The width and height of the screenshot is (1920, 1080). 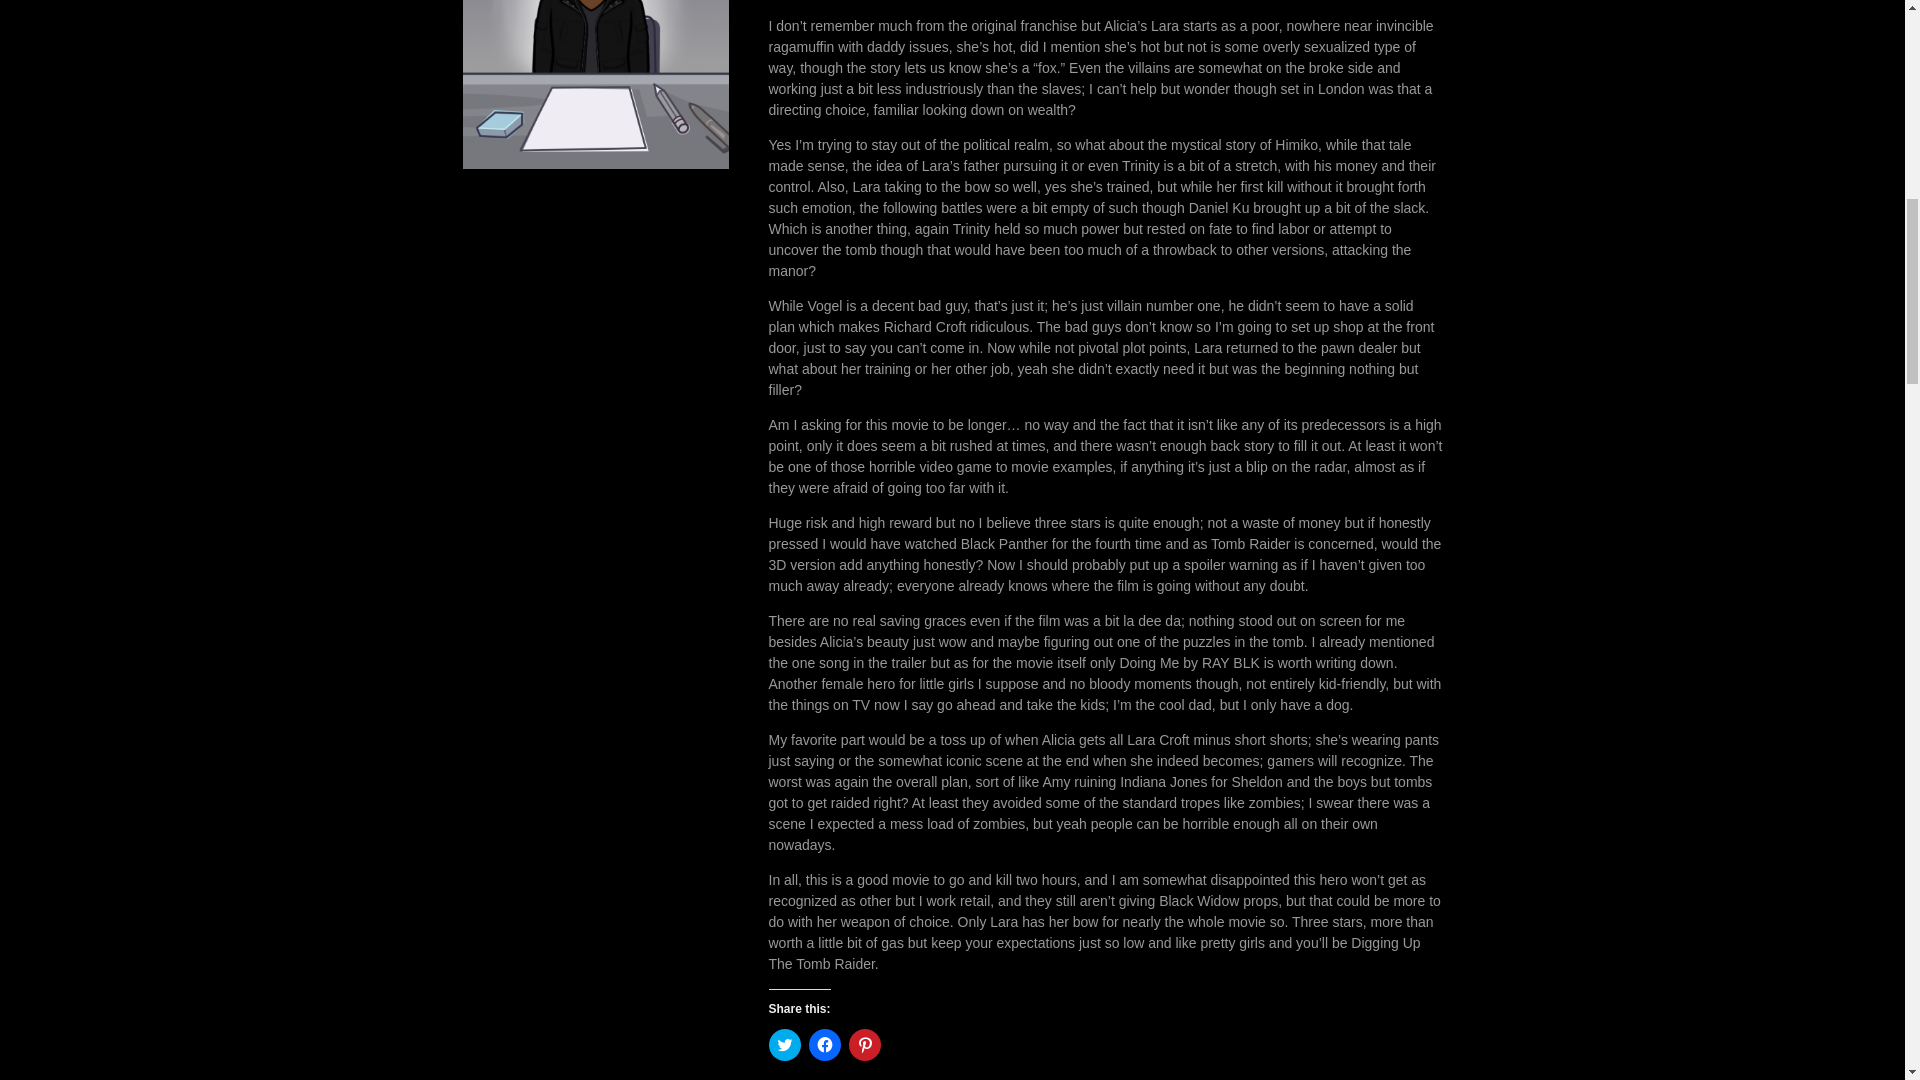 What do you see at coordinates (784, 1044) in the screenshot?
I see `Click to share on Twitter` at bounding box center [784, 1044].